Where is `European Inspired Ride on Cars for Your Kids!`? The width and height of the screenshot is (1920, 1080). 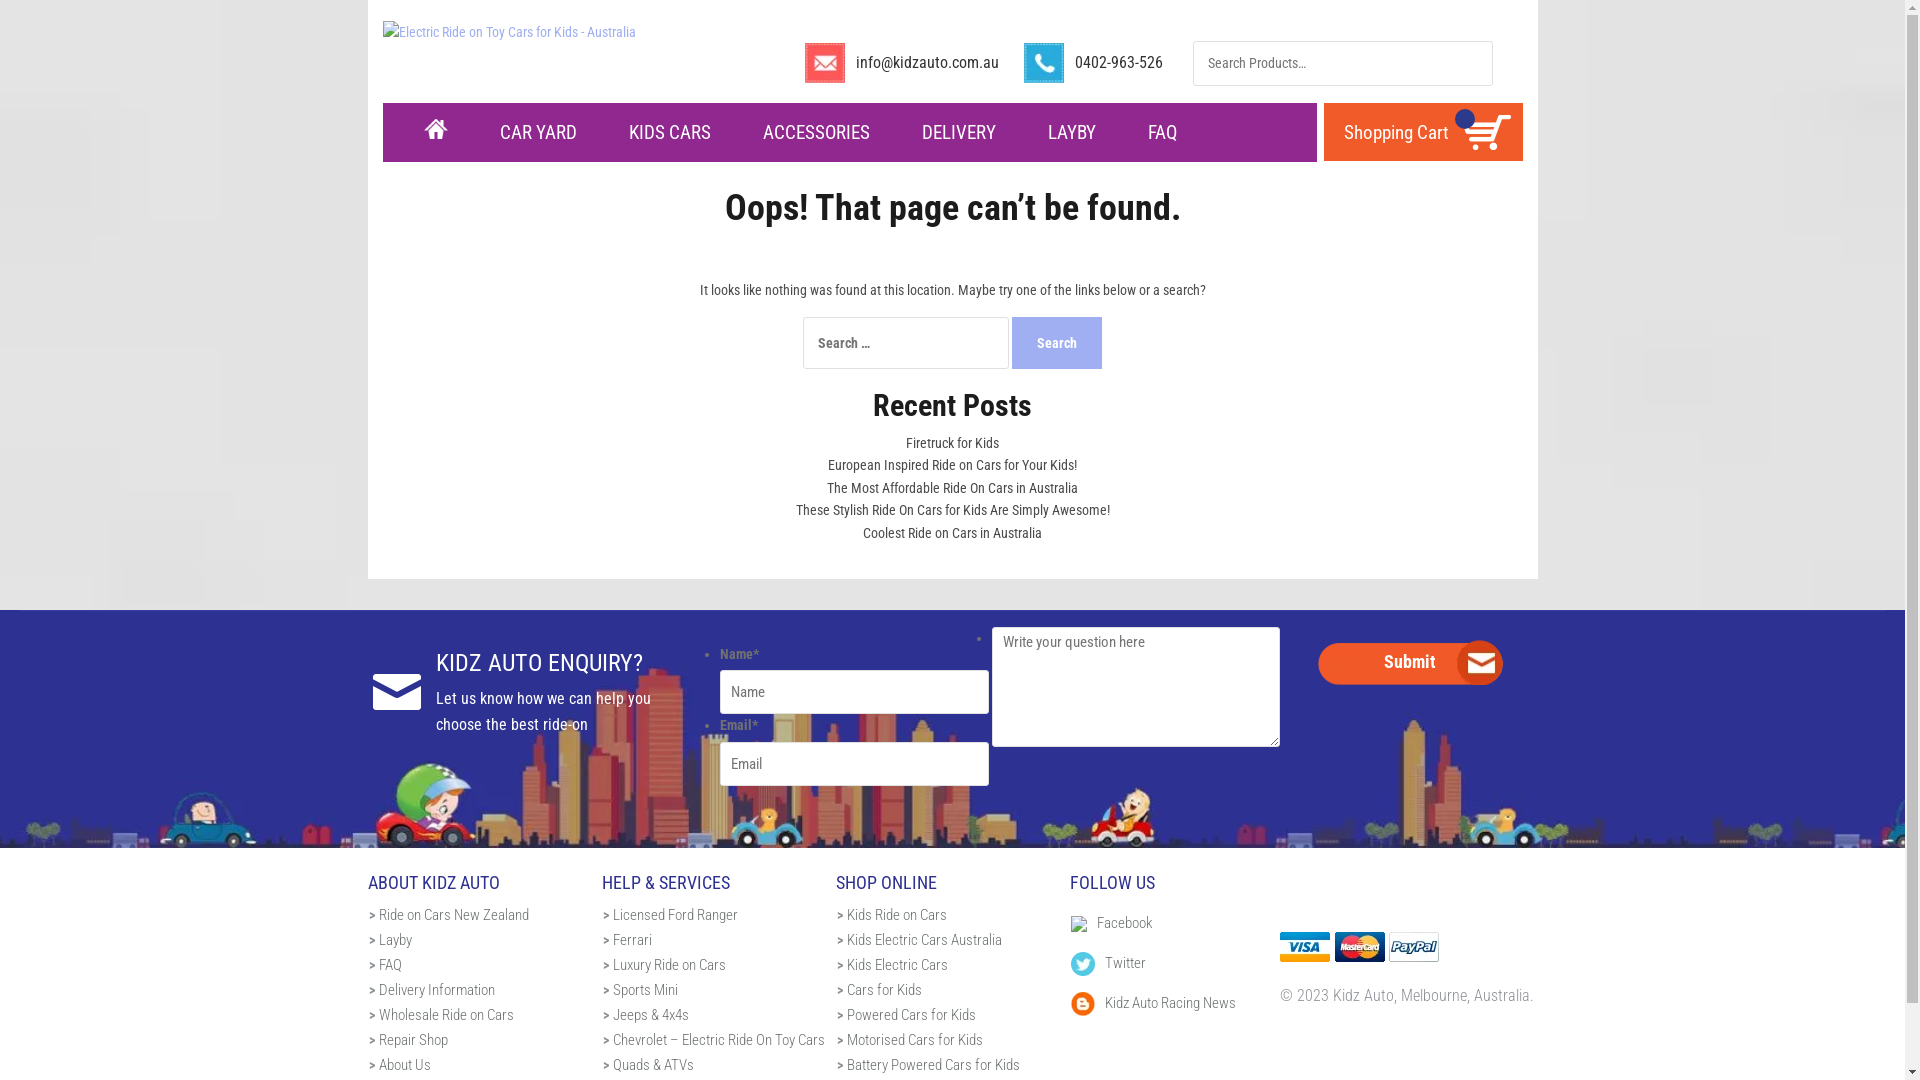
European Inspired Ride on Cars for Your Kids! is located at coordinates (952, 465).